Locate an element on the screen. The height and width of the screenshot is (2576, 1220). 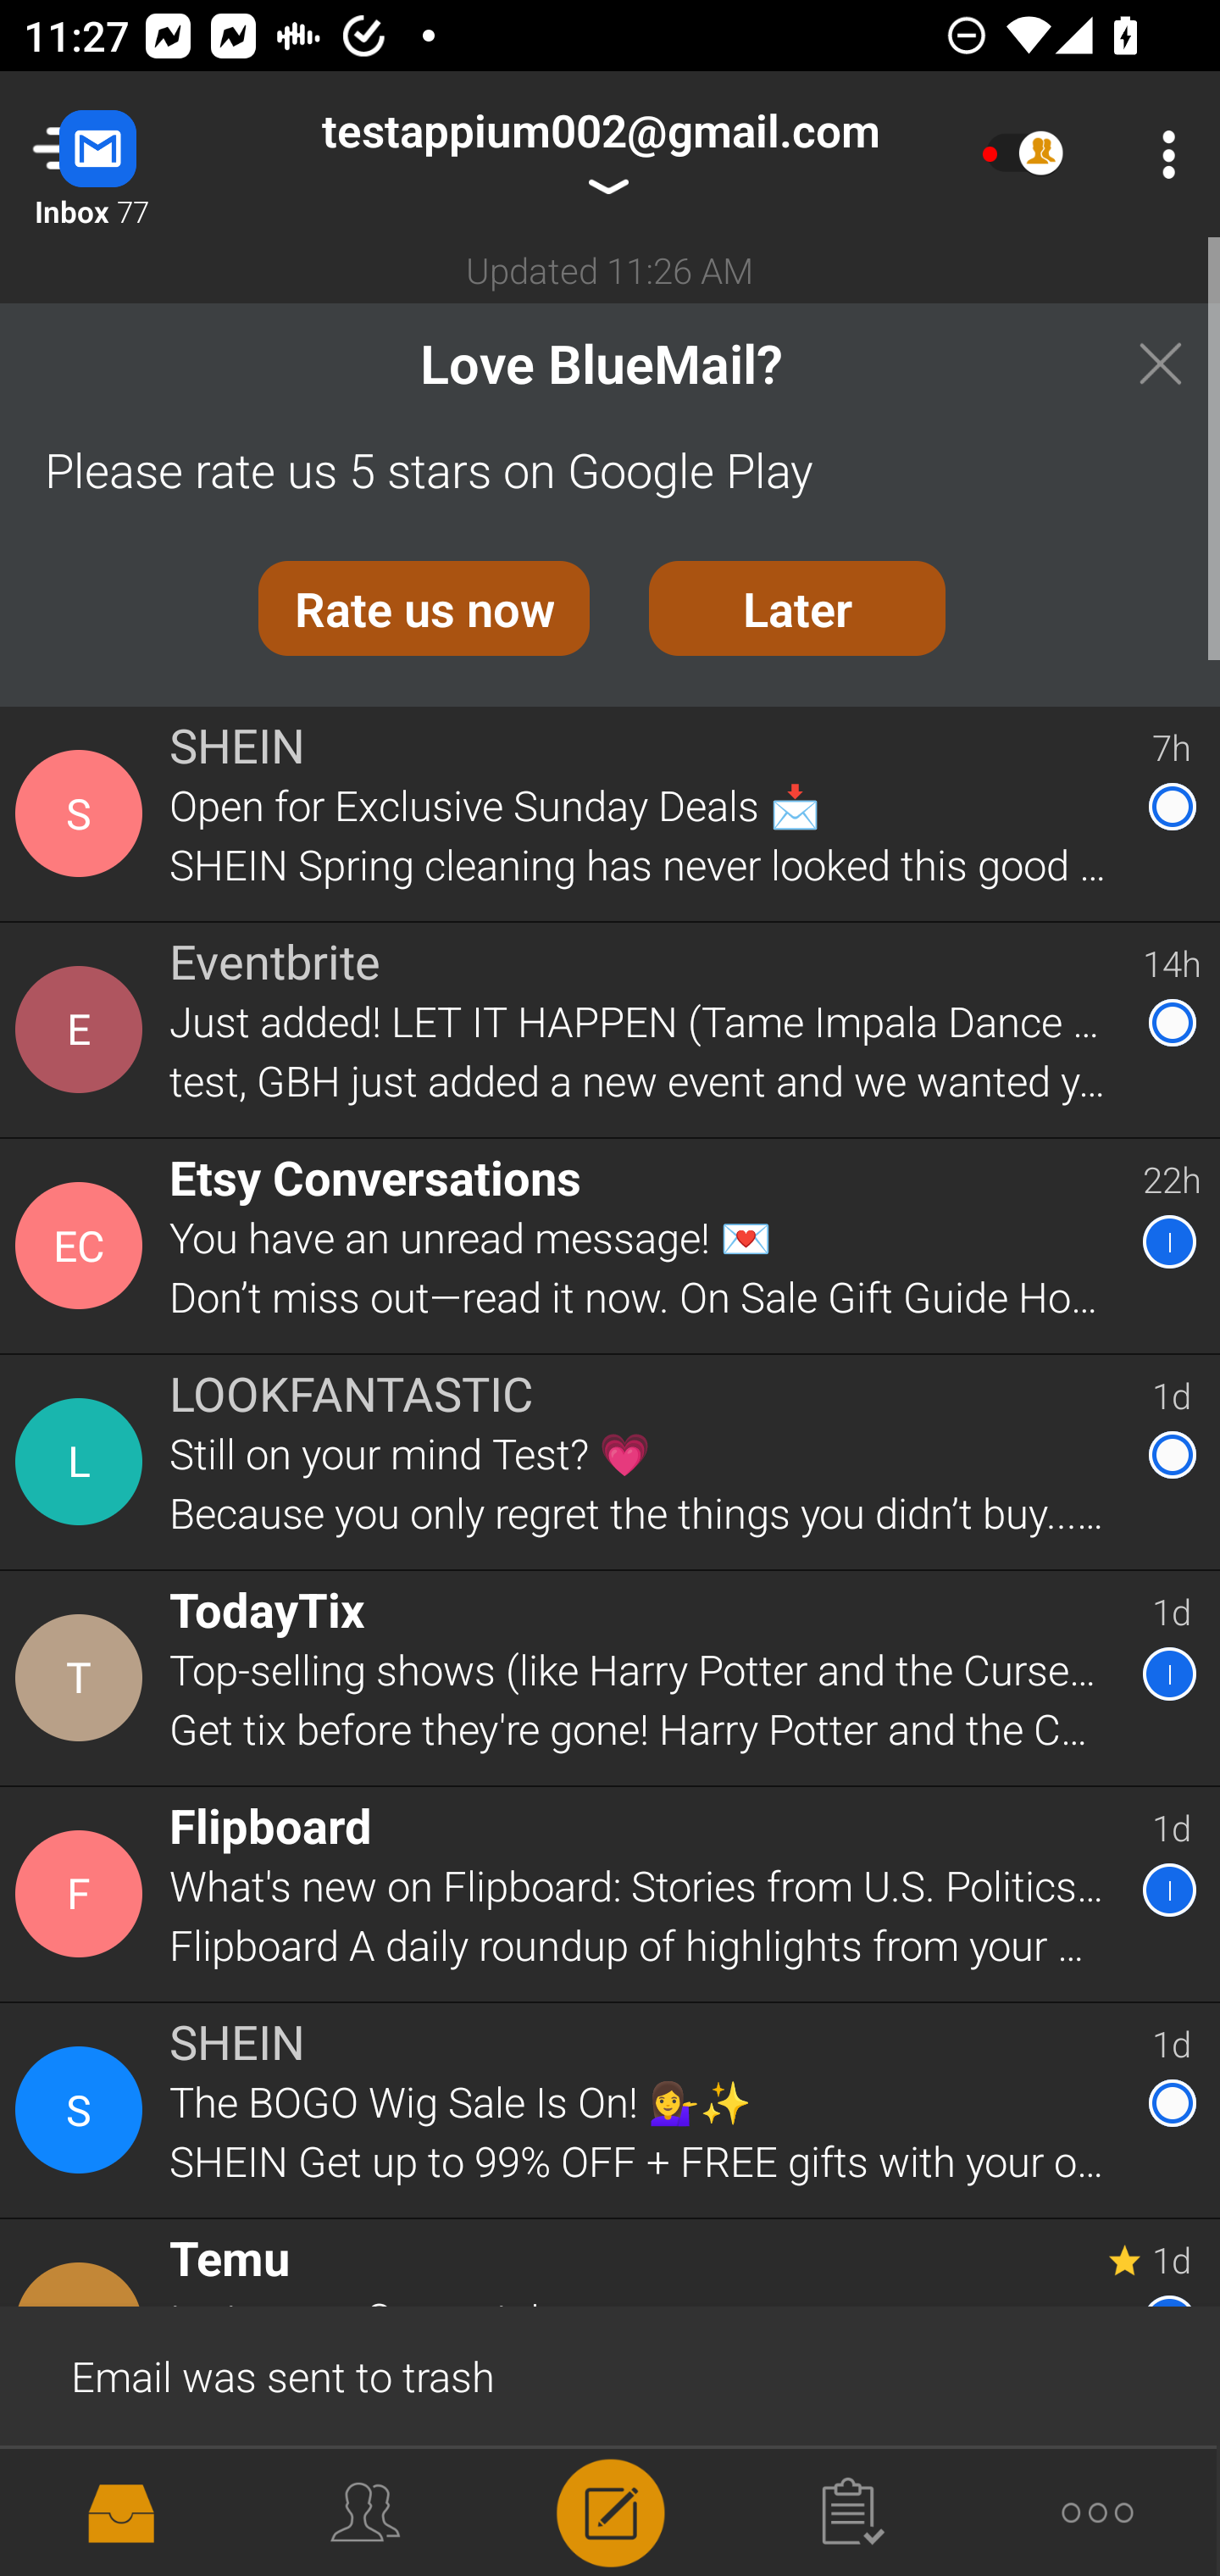
Navigate up is located at coordinates (134, 154).